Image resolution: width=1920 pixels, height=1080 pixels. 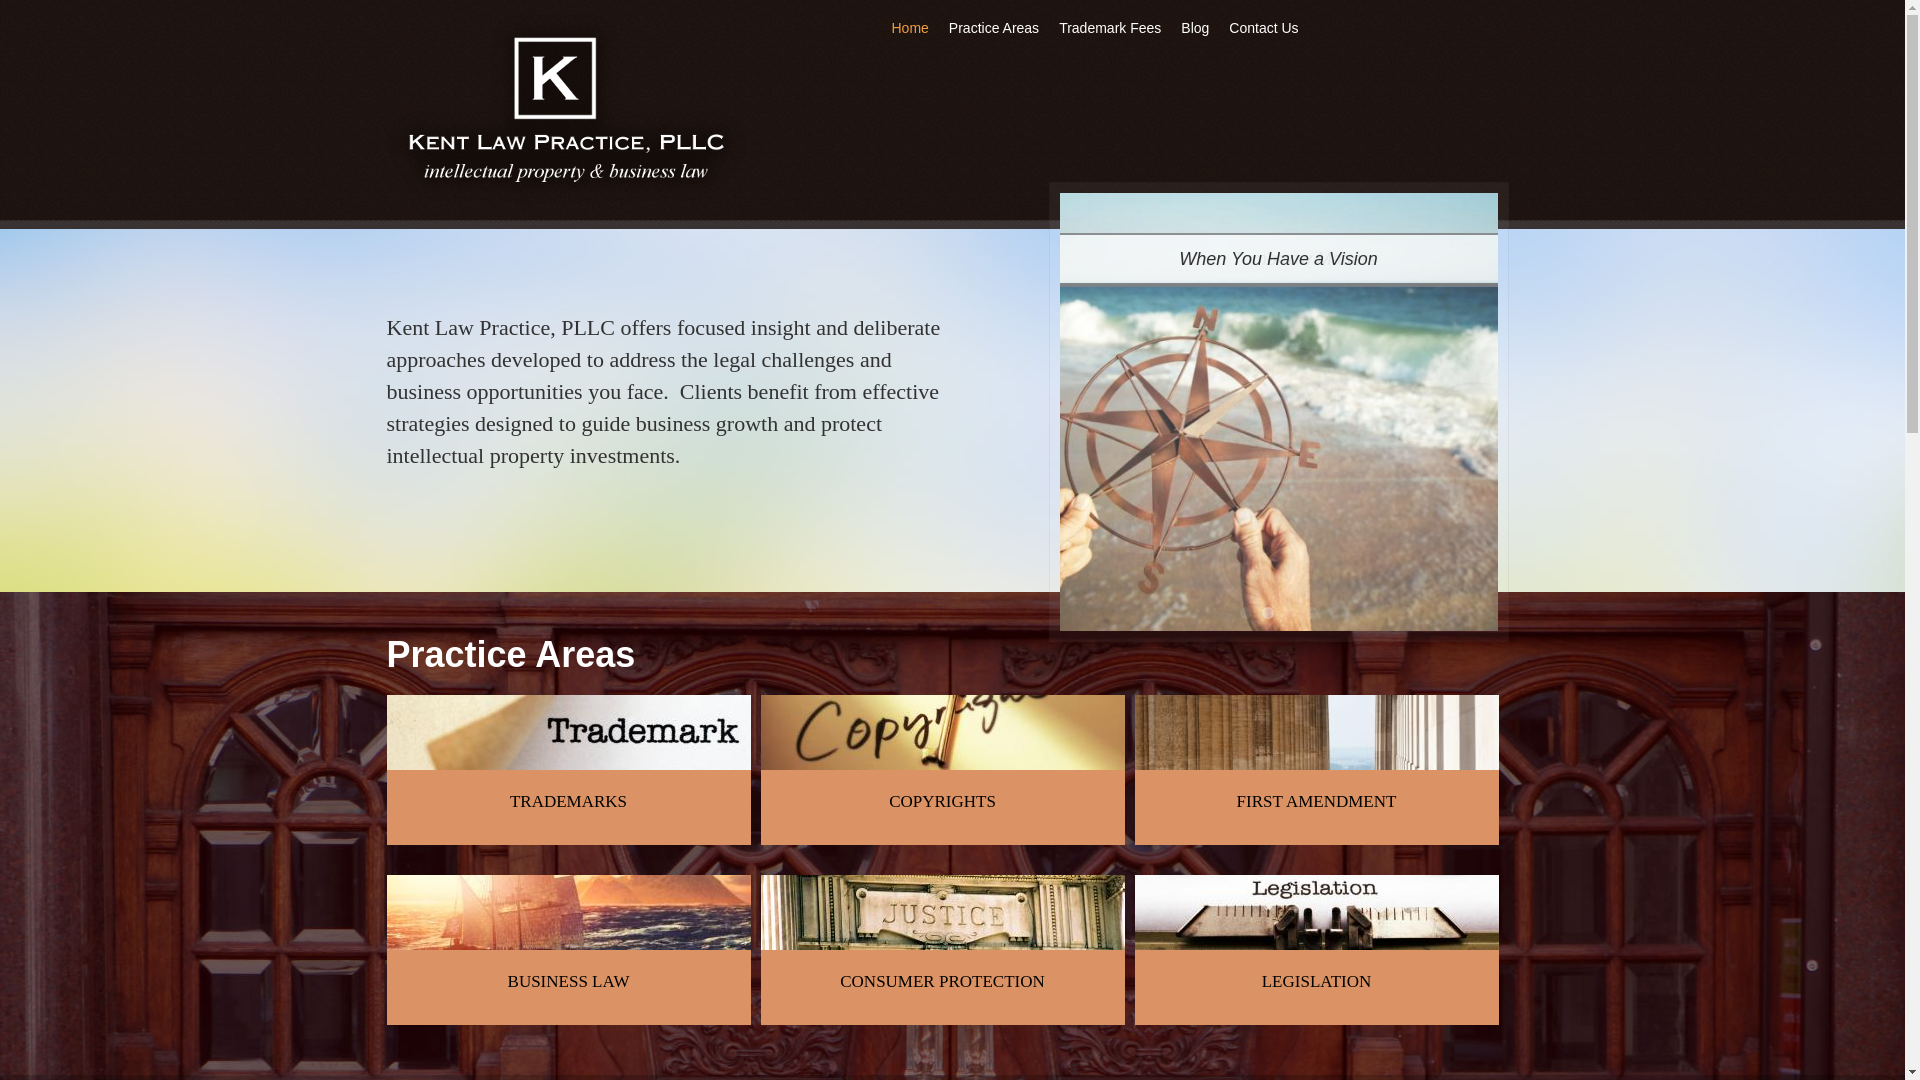 What do you see at coordinates (1262, 28) in the screenshot?
I see `Contact Us` at bounding box center [1262, 28].